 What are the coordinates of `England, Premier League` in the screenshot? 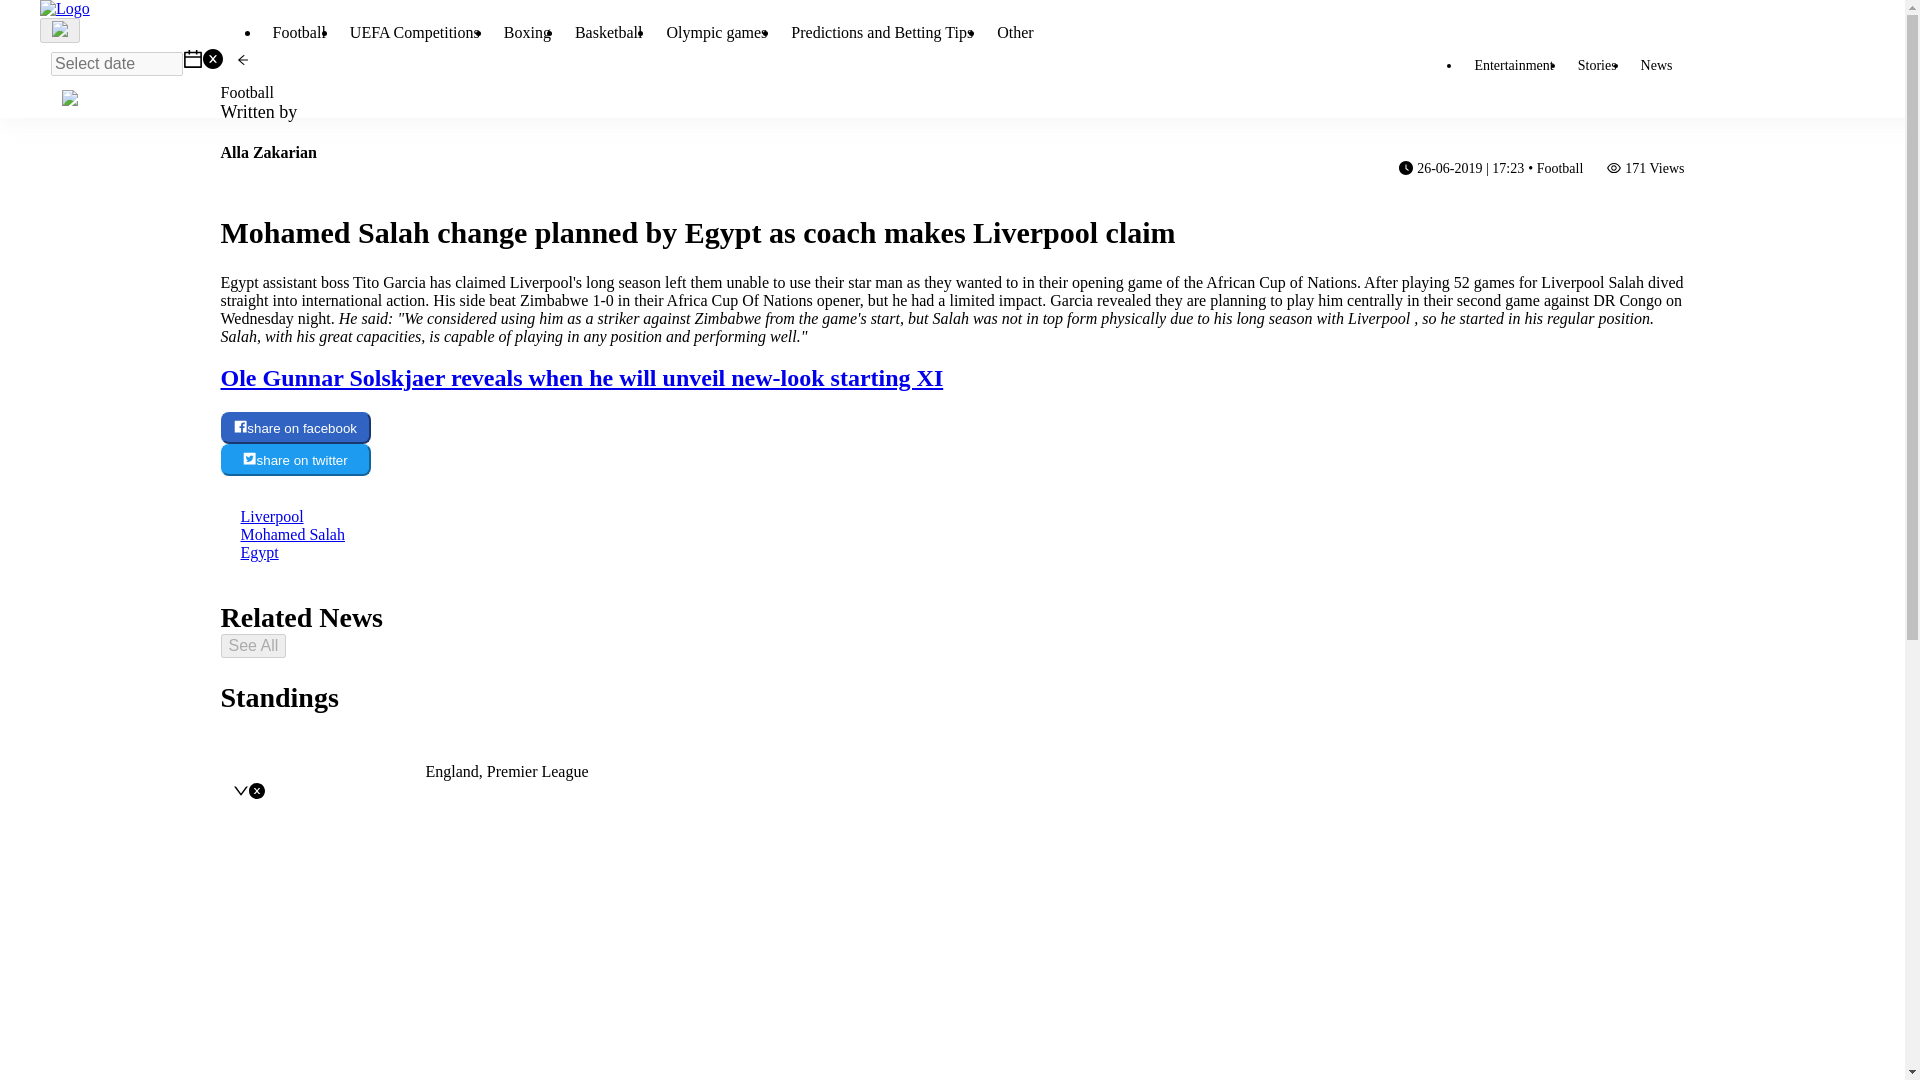 It's located at (508, 770).